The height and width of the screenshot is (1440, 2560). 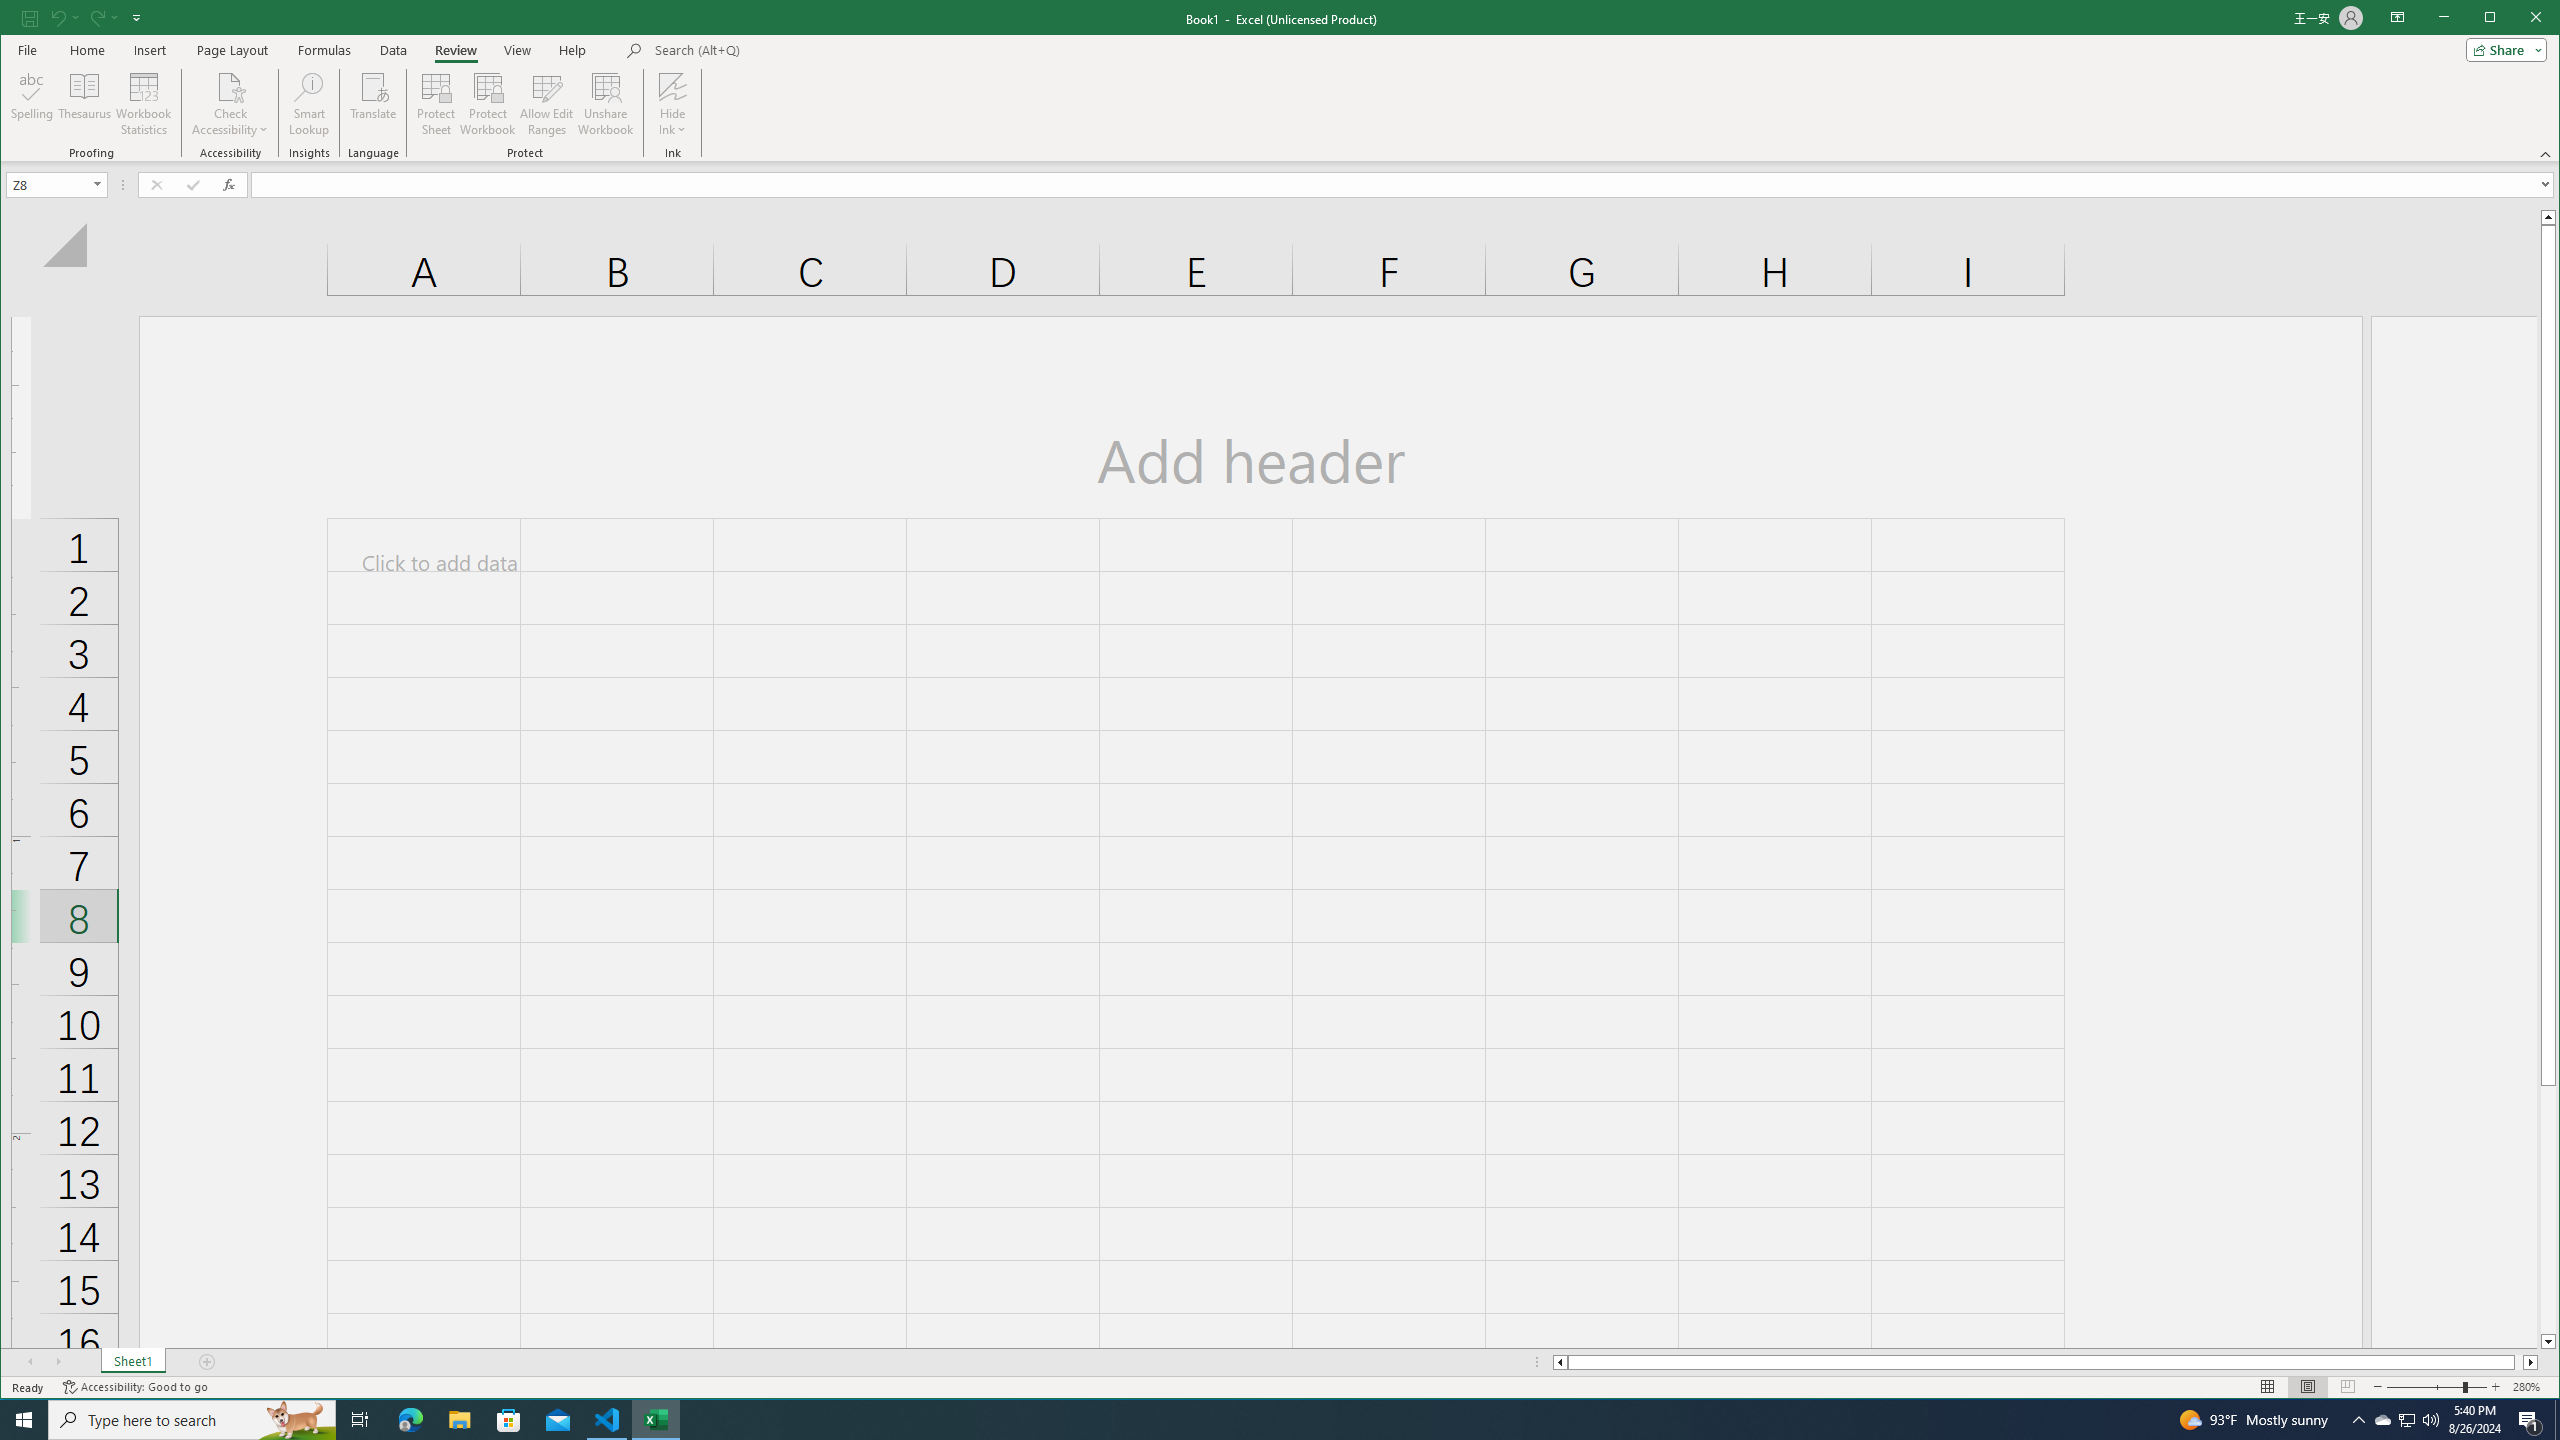 What do you see at coordinates (436, 104) in the screenshot?
I see `Protect Sheet...` at bounding box center [436, 104].